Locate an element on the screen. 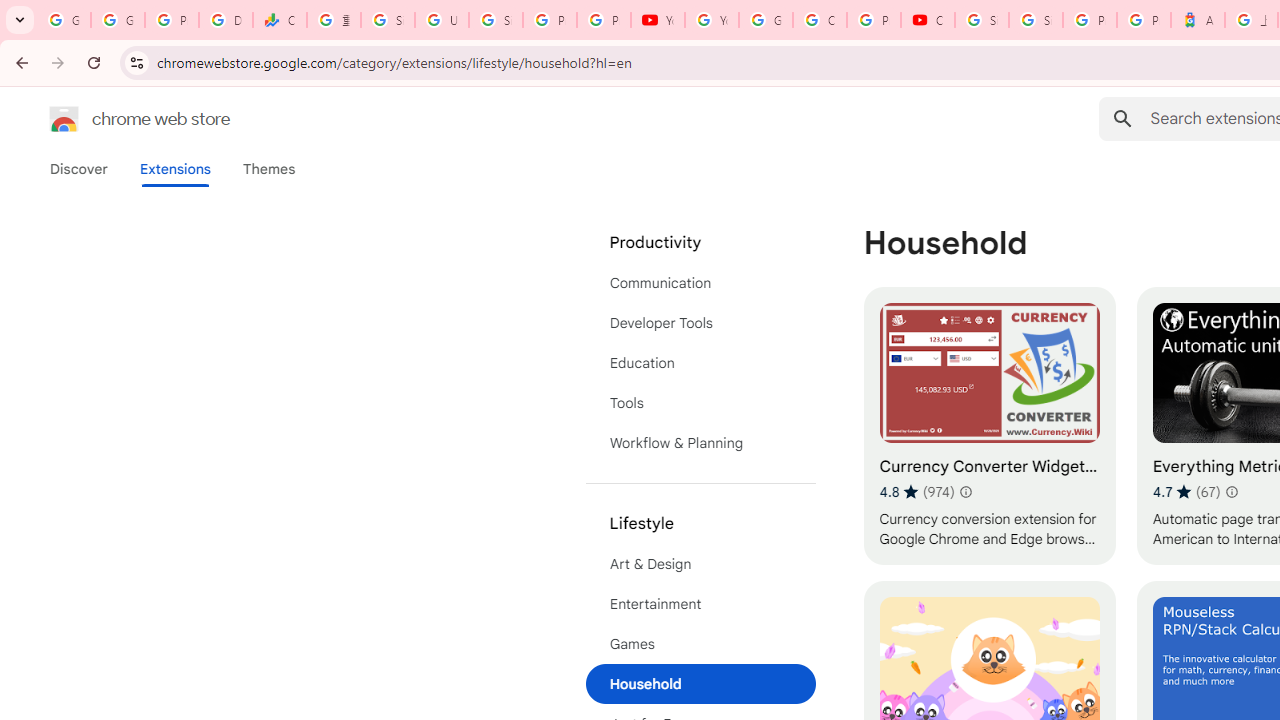 This screenshot has width=1280, height=720. Art & Design is located at coordinates (700, 564).